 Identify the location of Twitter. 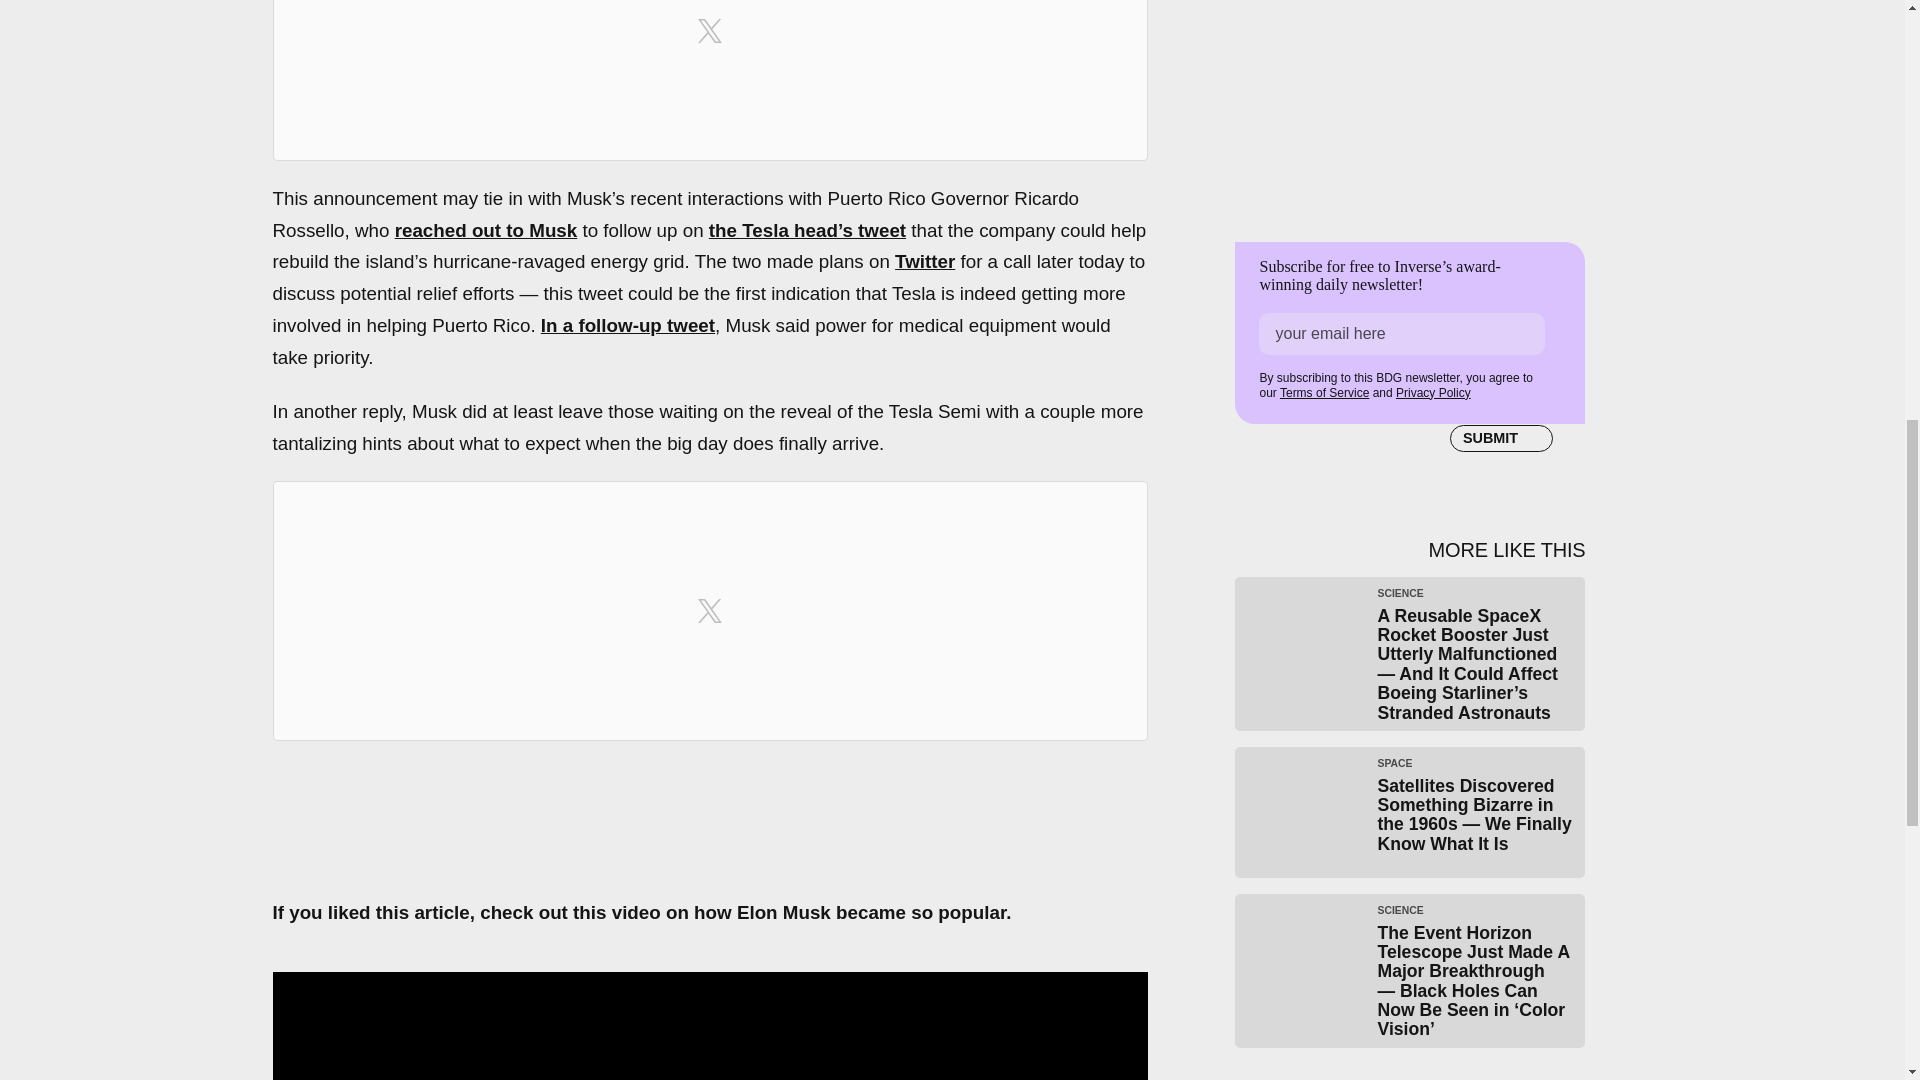
(924, 261).